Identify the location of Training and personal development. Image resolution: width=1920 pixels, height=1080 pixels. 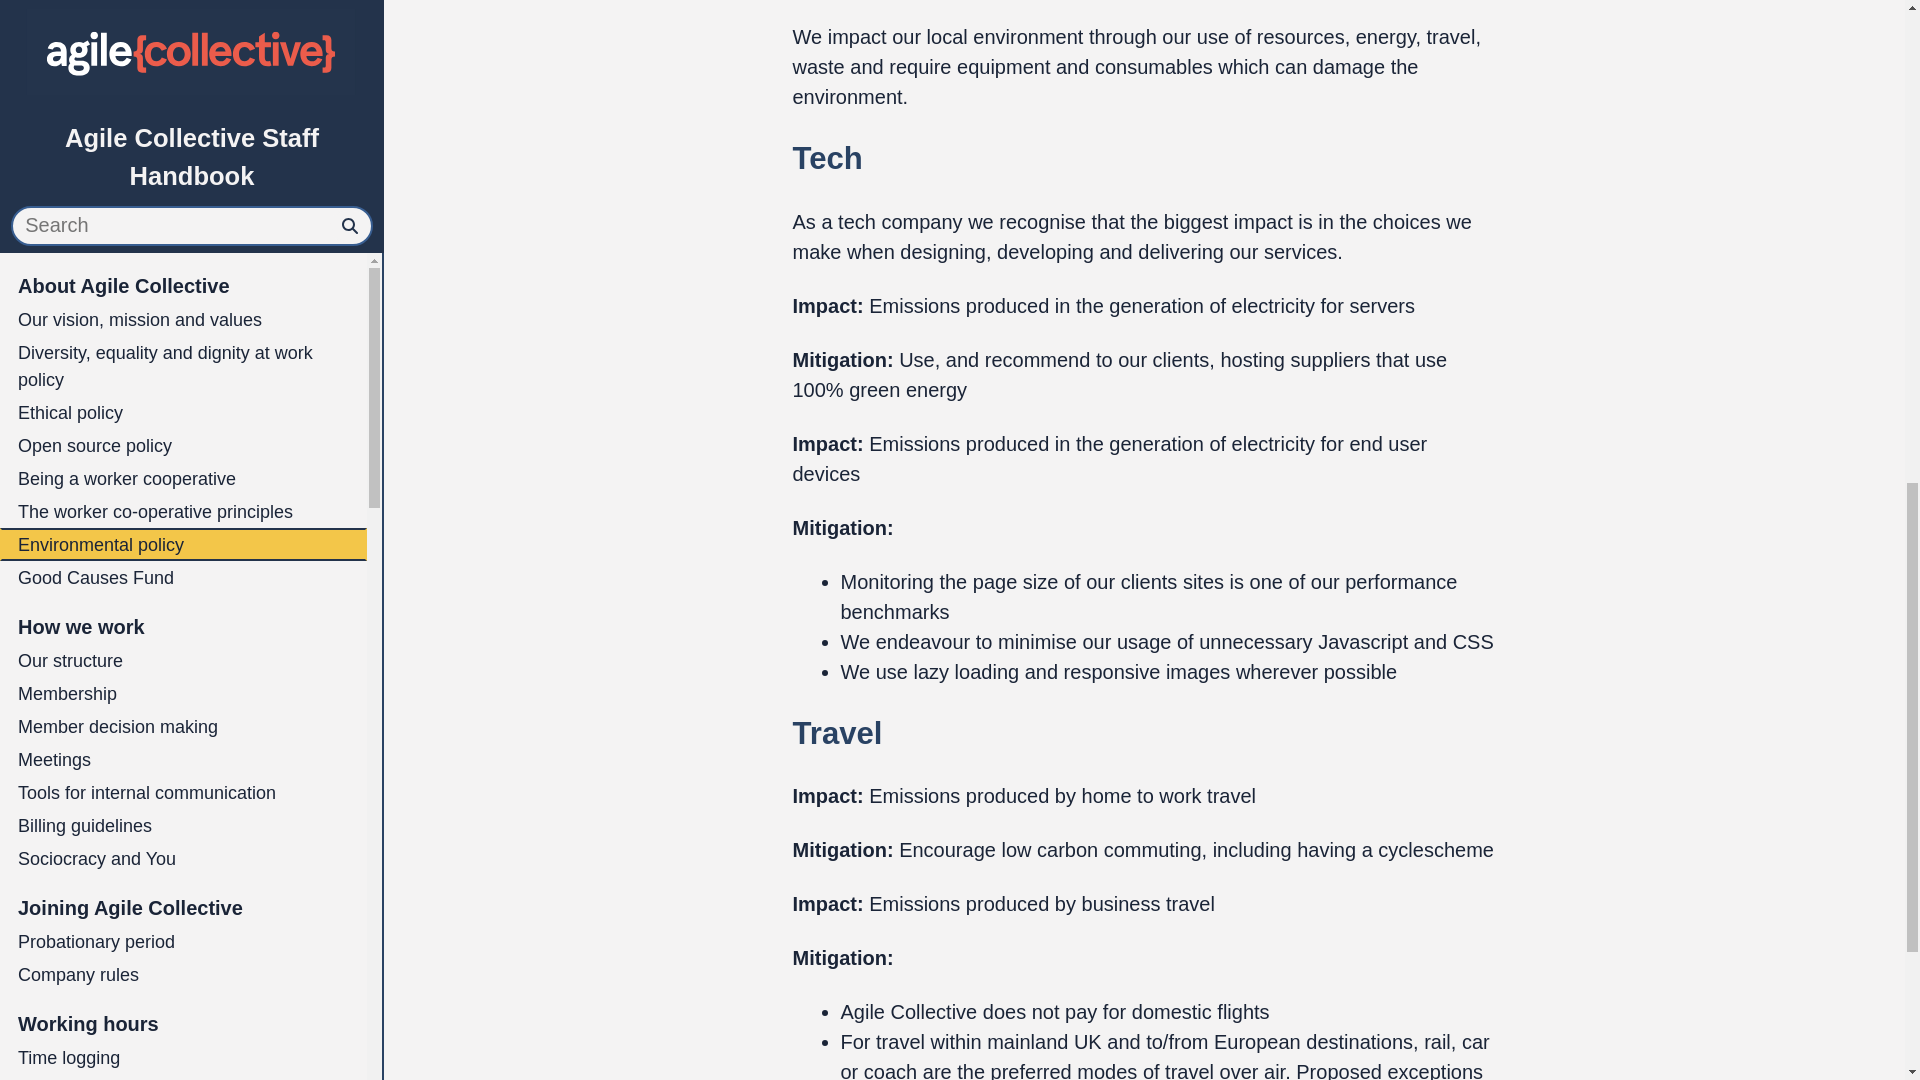
(183, 198).